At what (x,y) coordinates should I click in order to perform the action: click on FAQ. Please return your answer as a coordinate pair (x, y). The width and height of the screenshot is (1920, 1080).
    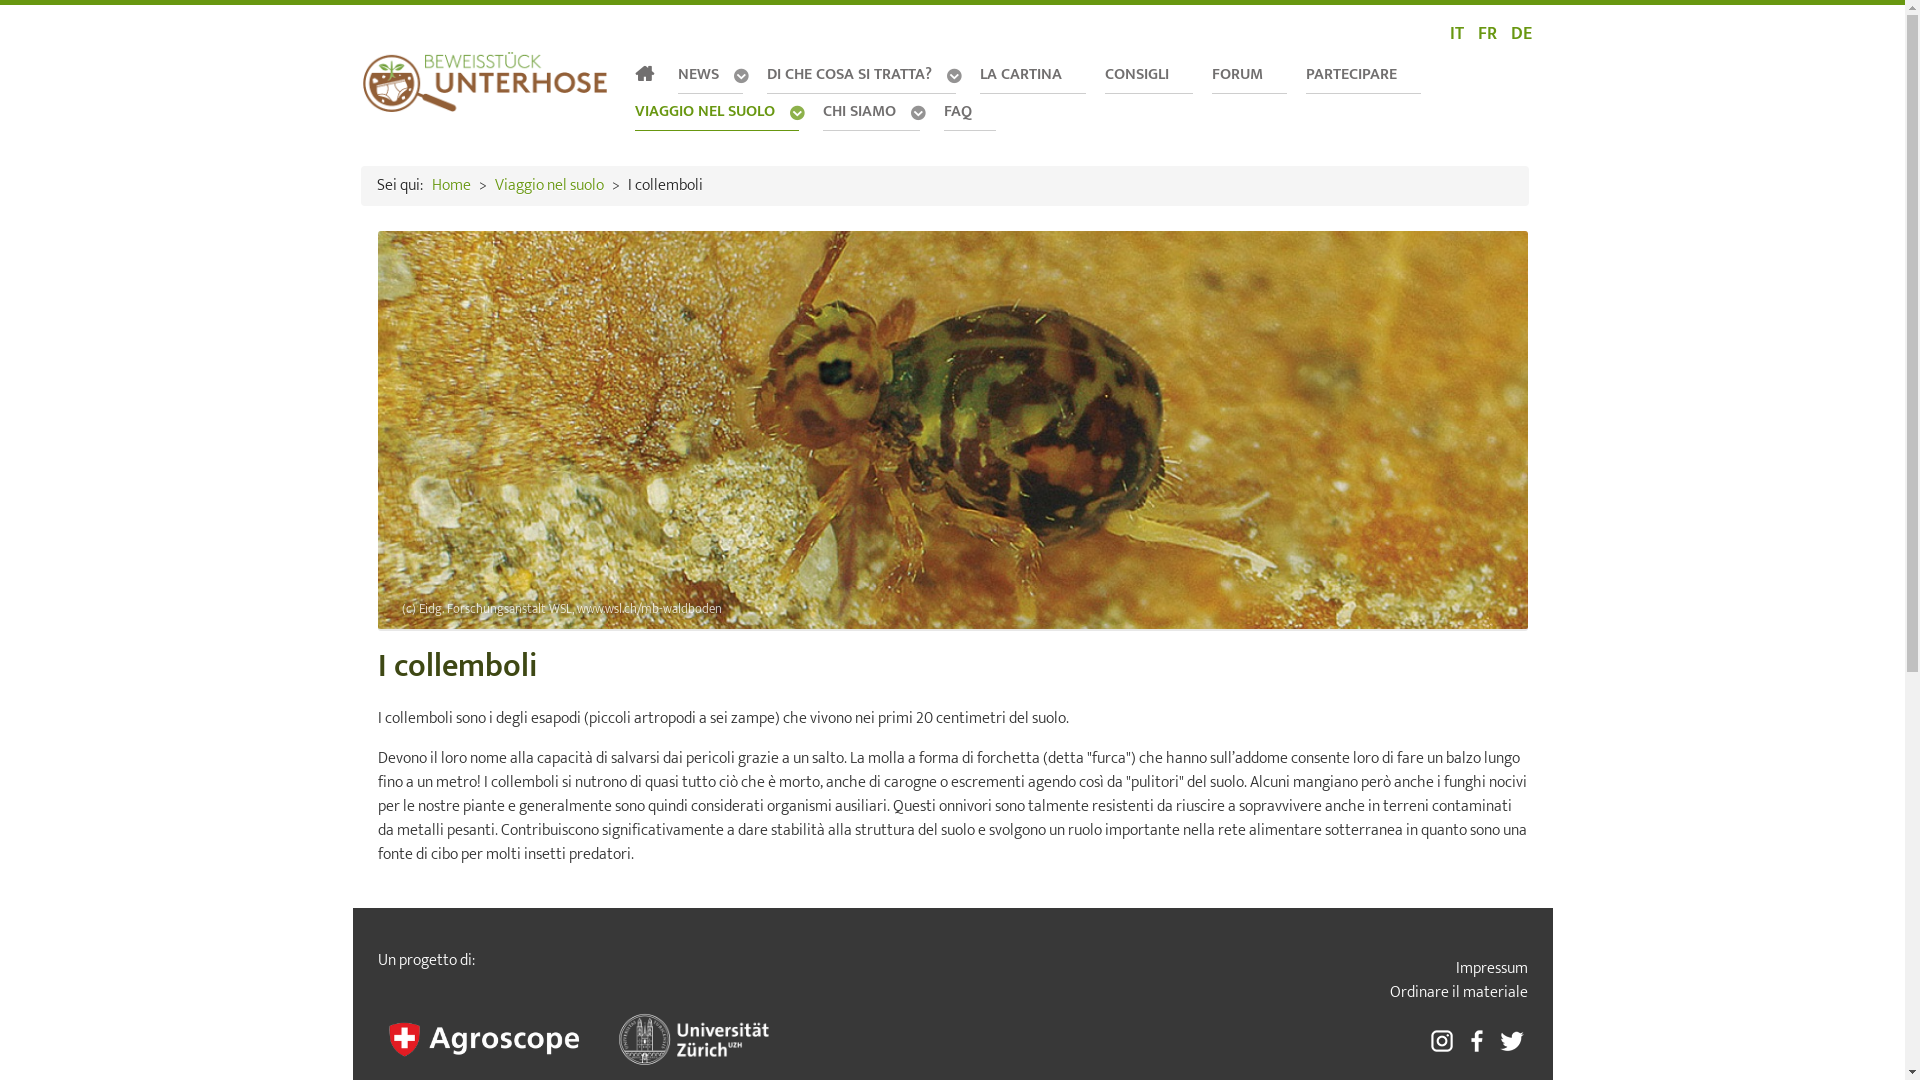
    Looking at the image, I should click on (970, 112).